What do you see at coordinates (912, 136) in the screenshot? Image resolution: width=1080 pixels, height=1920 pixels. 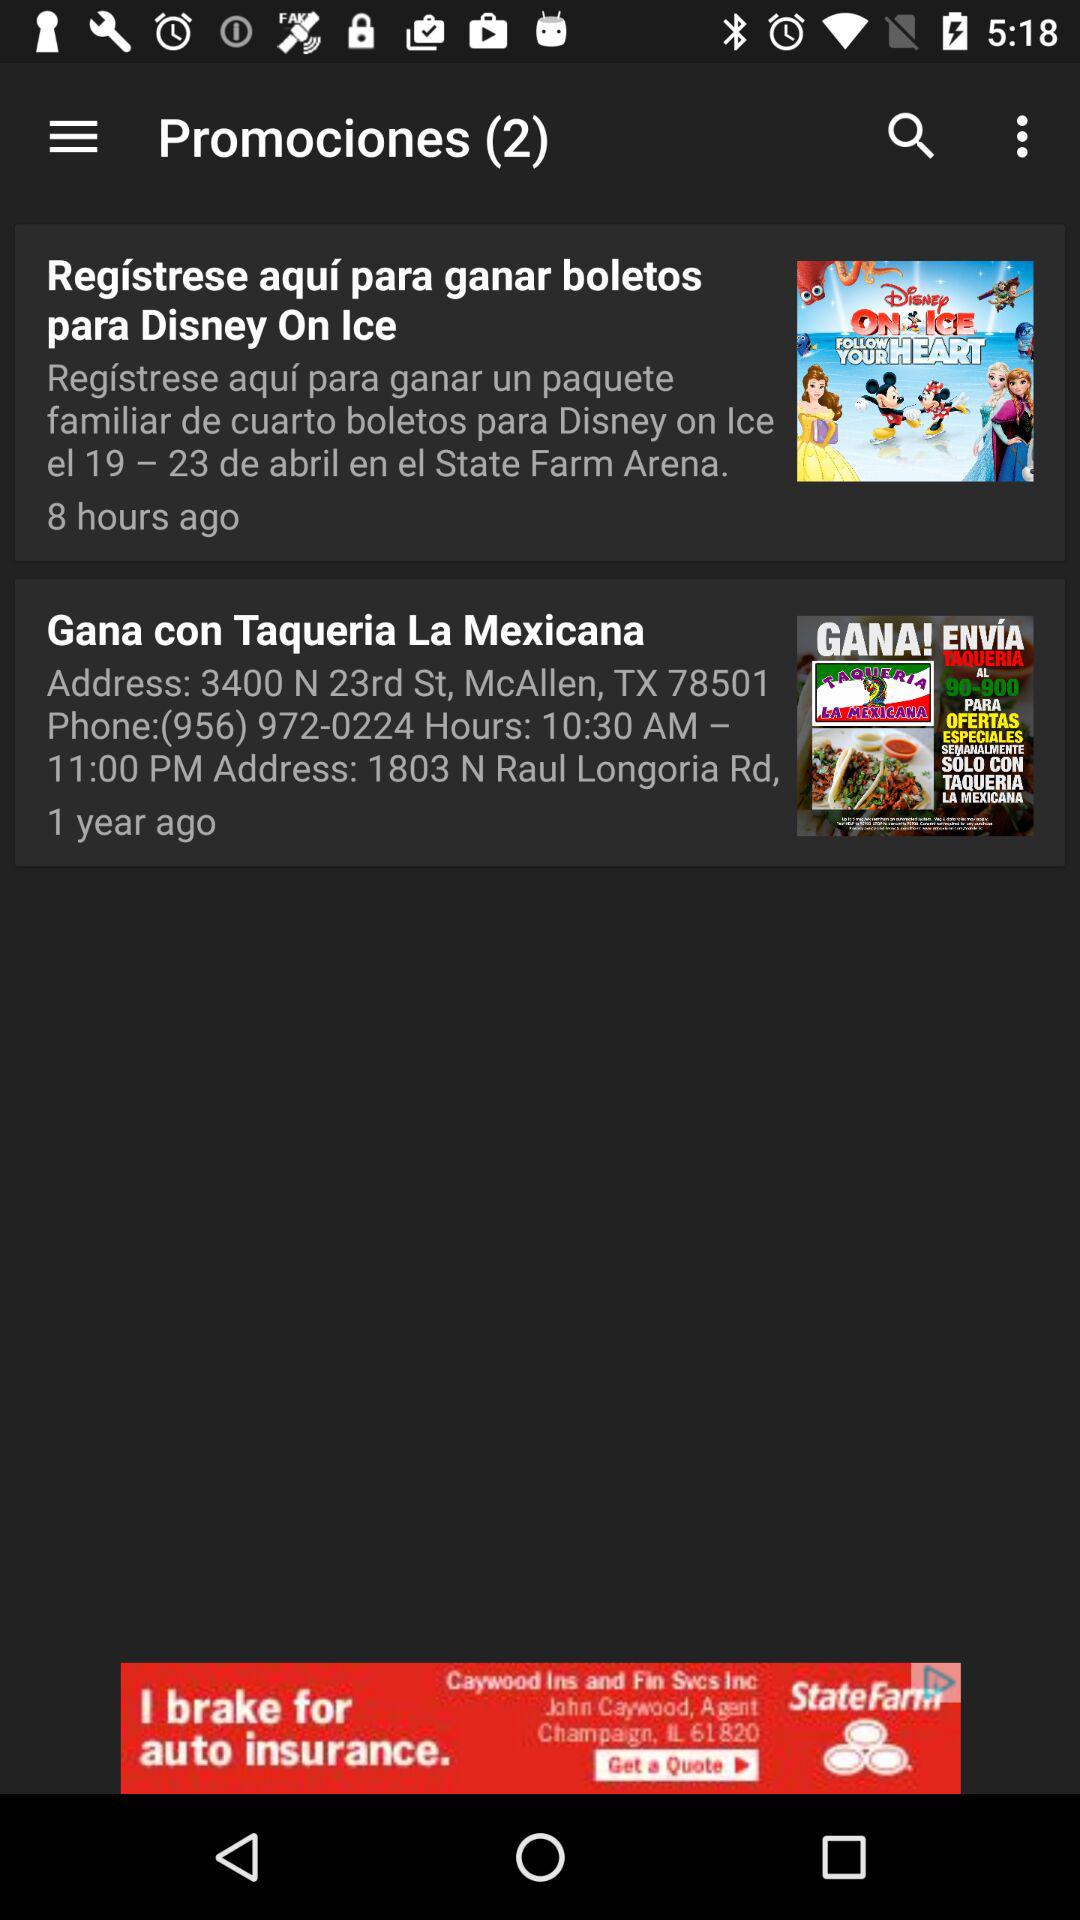 I see `click on the search icon on the top right corner of the web page` at bounding box center [912, 136].